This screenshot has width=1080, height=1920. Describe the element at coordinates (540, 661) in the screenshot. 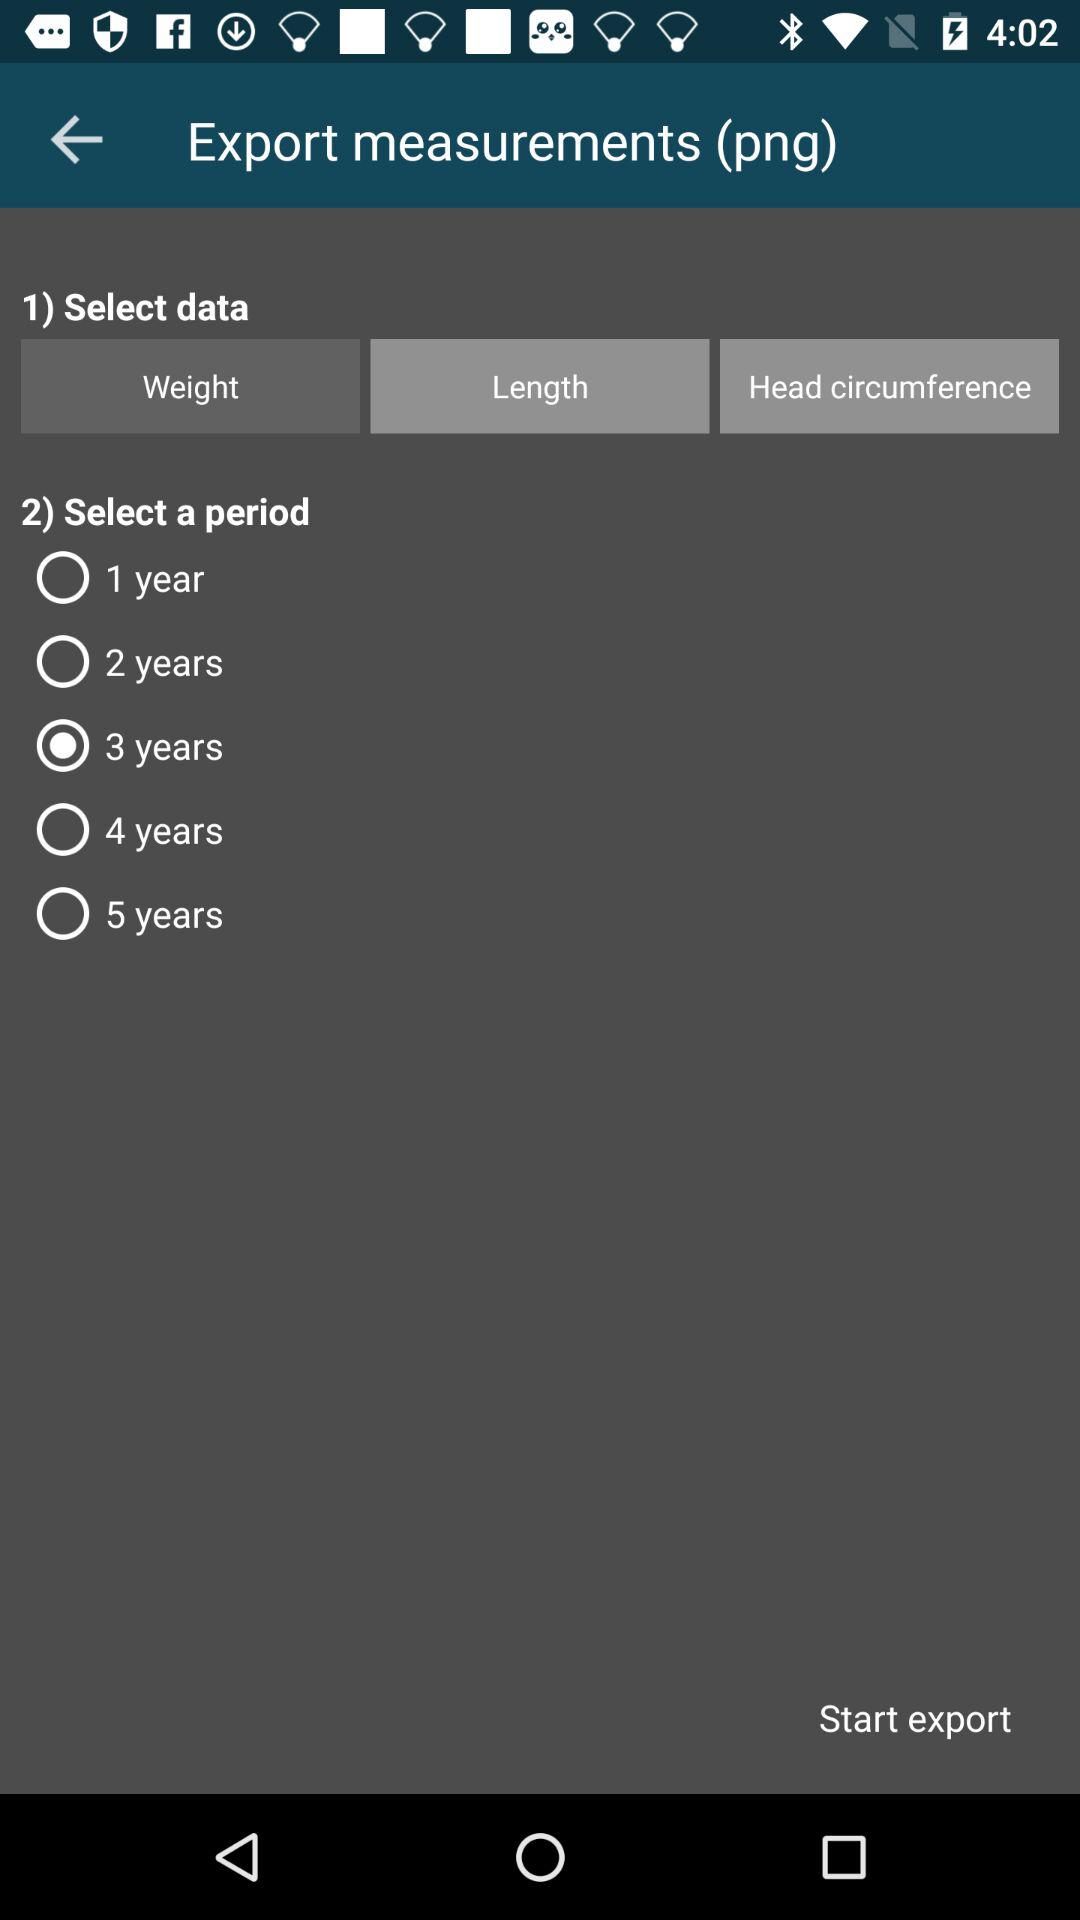

I see `tap the icon below the 1 year item` at that location.